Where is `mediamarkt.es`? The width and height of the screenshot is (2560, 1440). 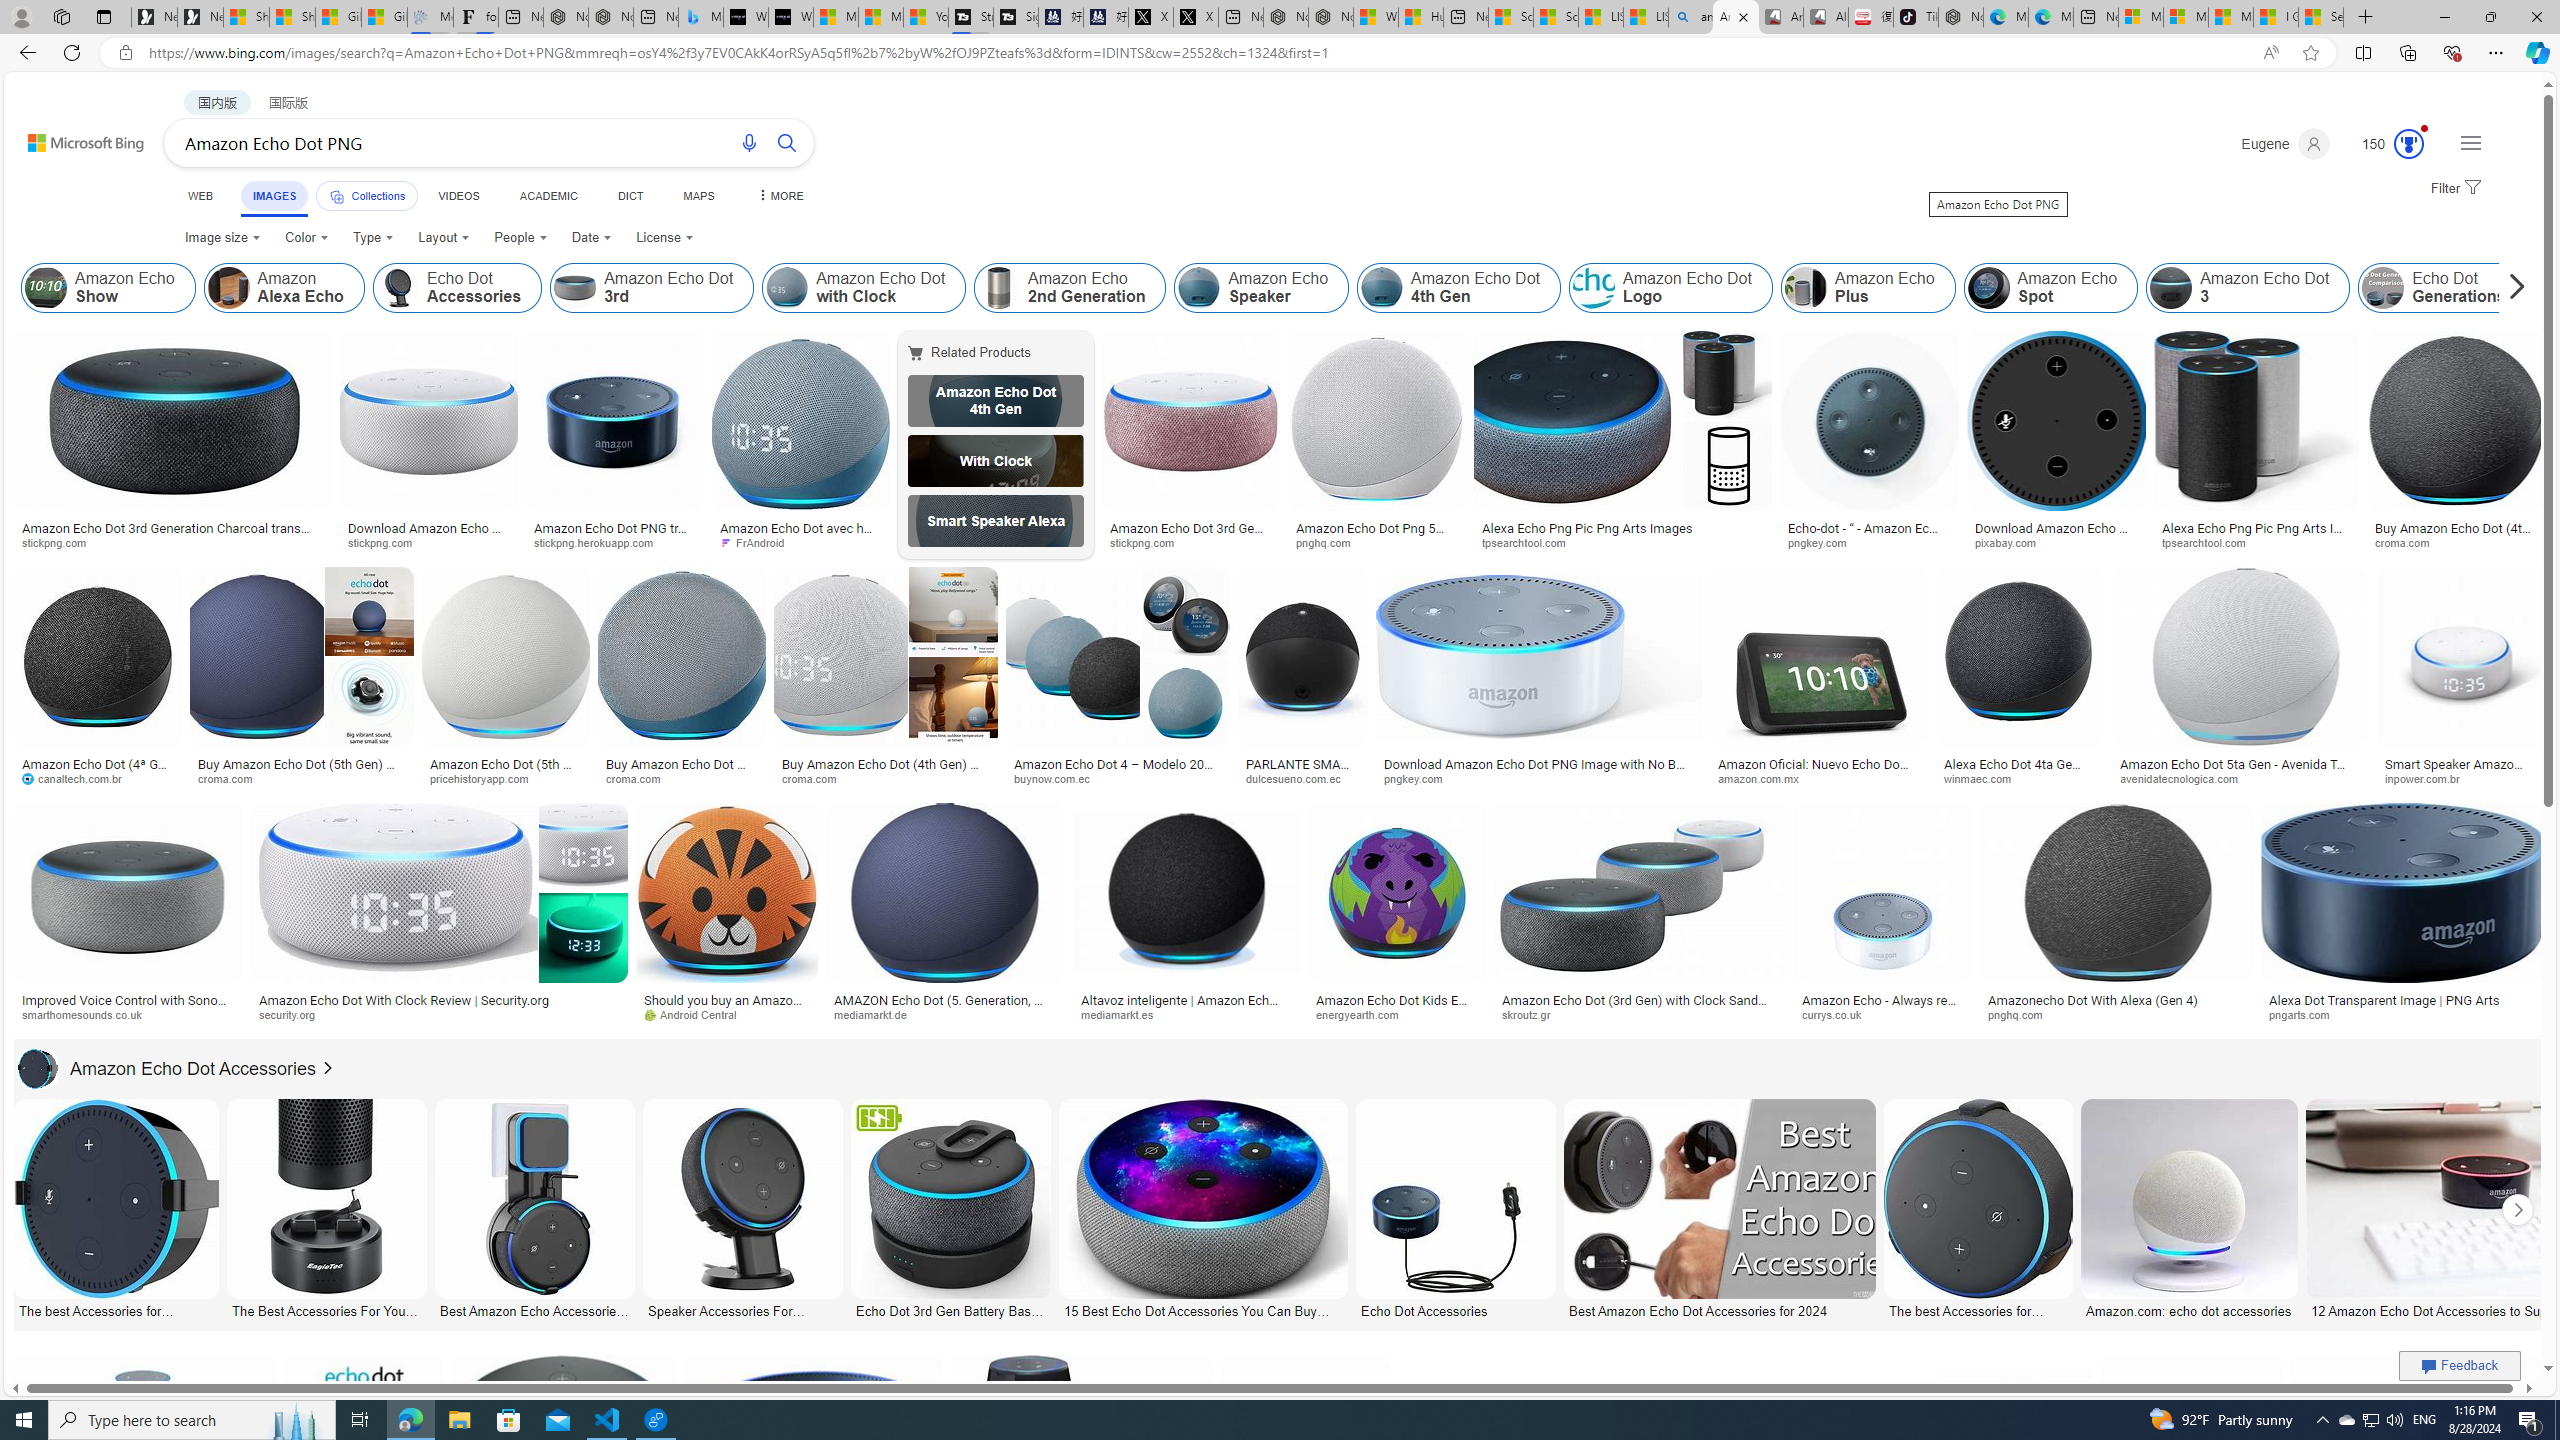 mediamarkt.es is located at coordinates (1186, 1014).